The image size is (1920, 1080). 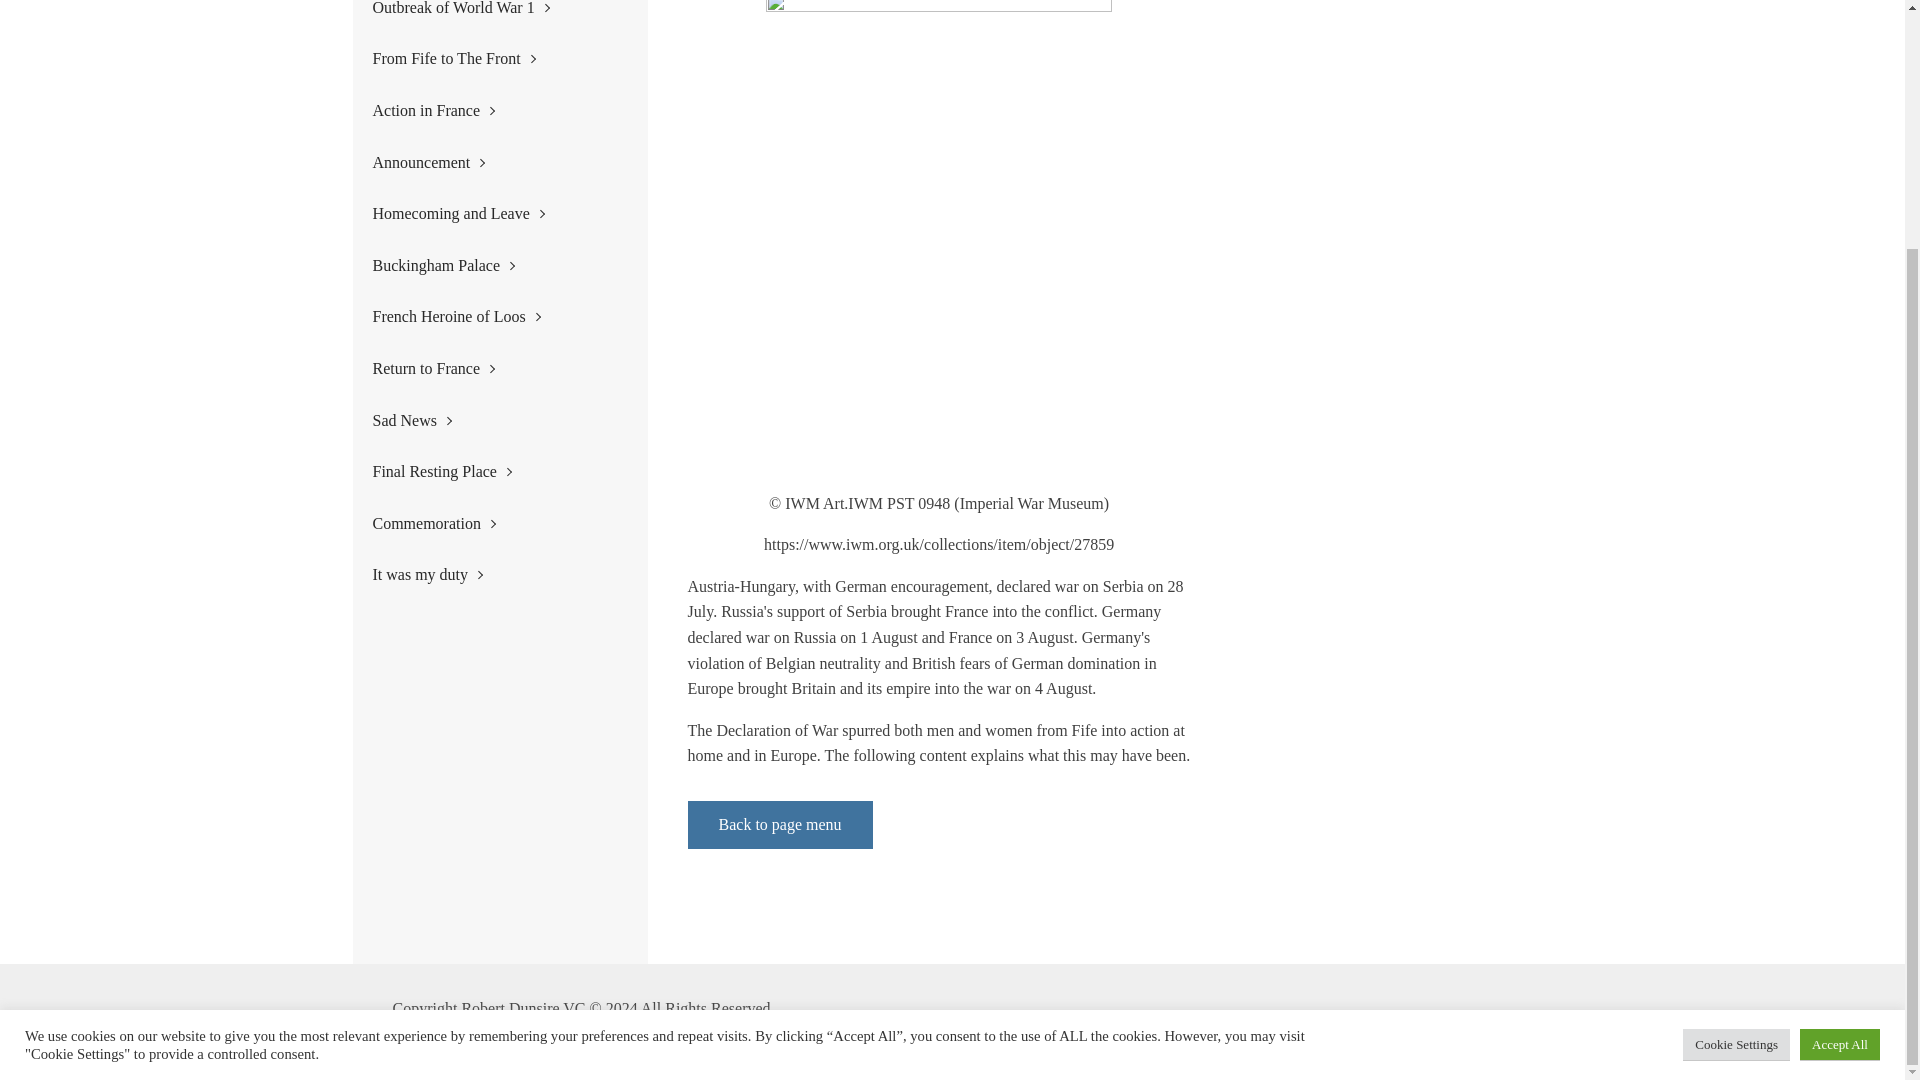 I want to click on Sad News, so click(x=460, y=421).